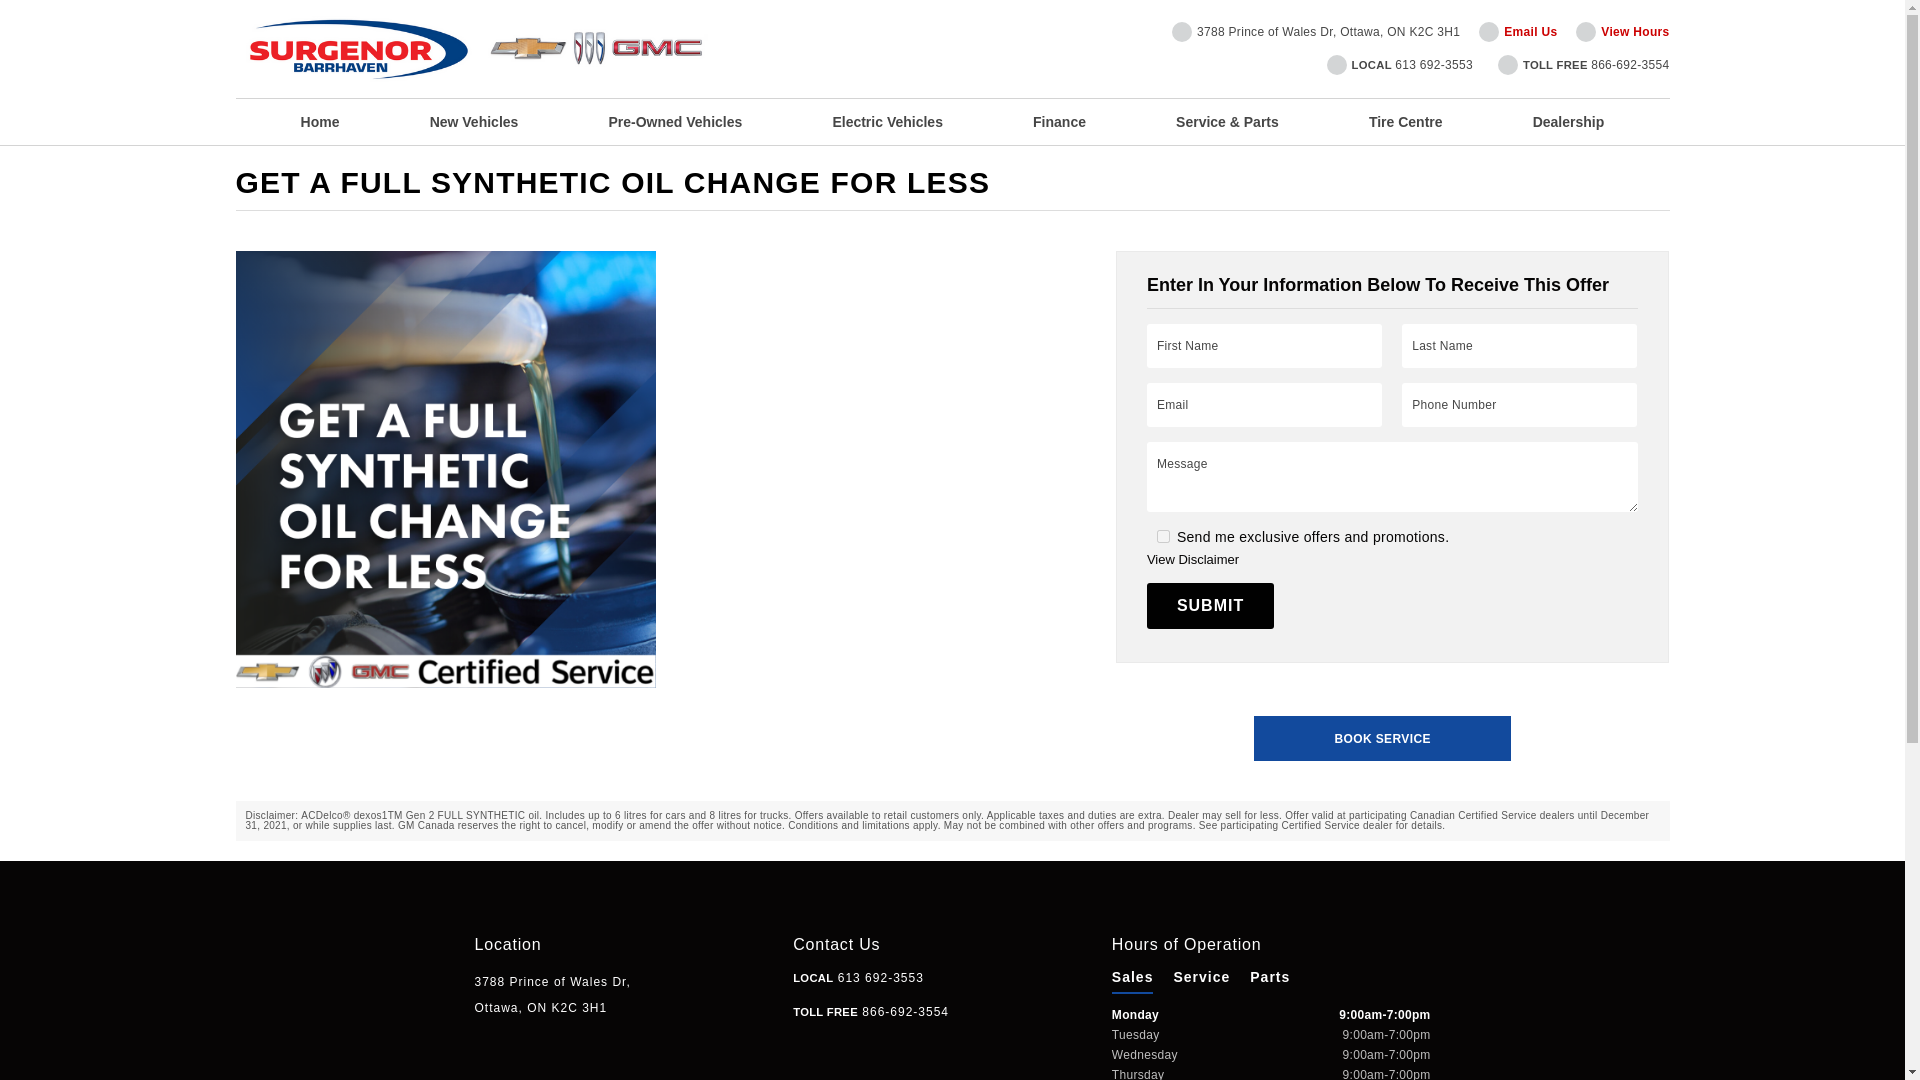 Image resolution: width=1920 pixels, height=1080 pixels. What do you see at coordinates (1406, 122) in the screenshot?
I see `Tire Centre` at bounding box center [1406, 122].